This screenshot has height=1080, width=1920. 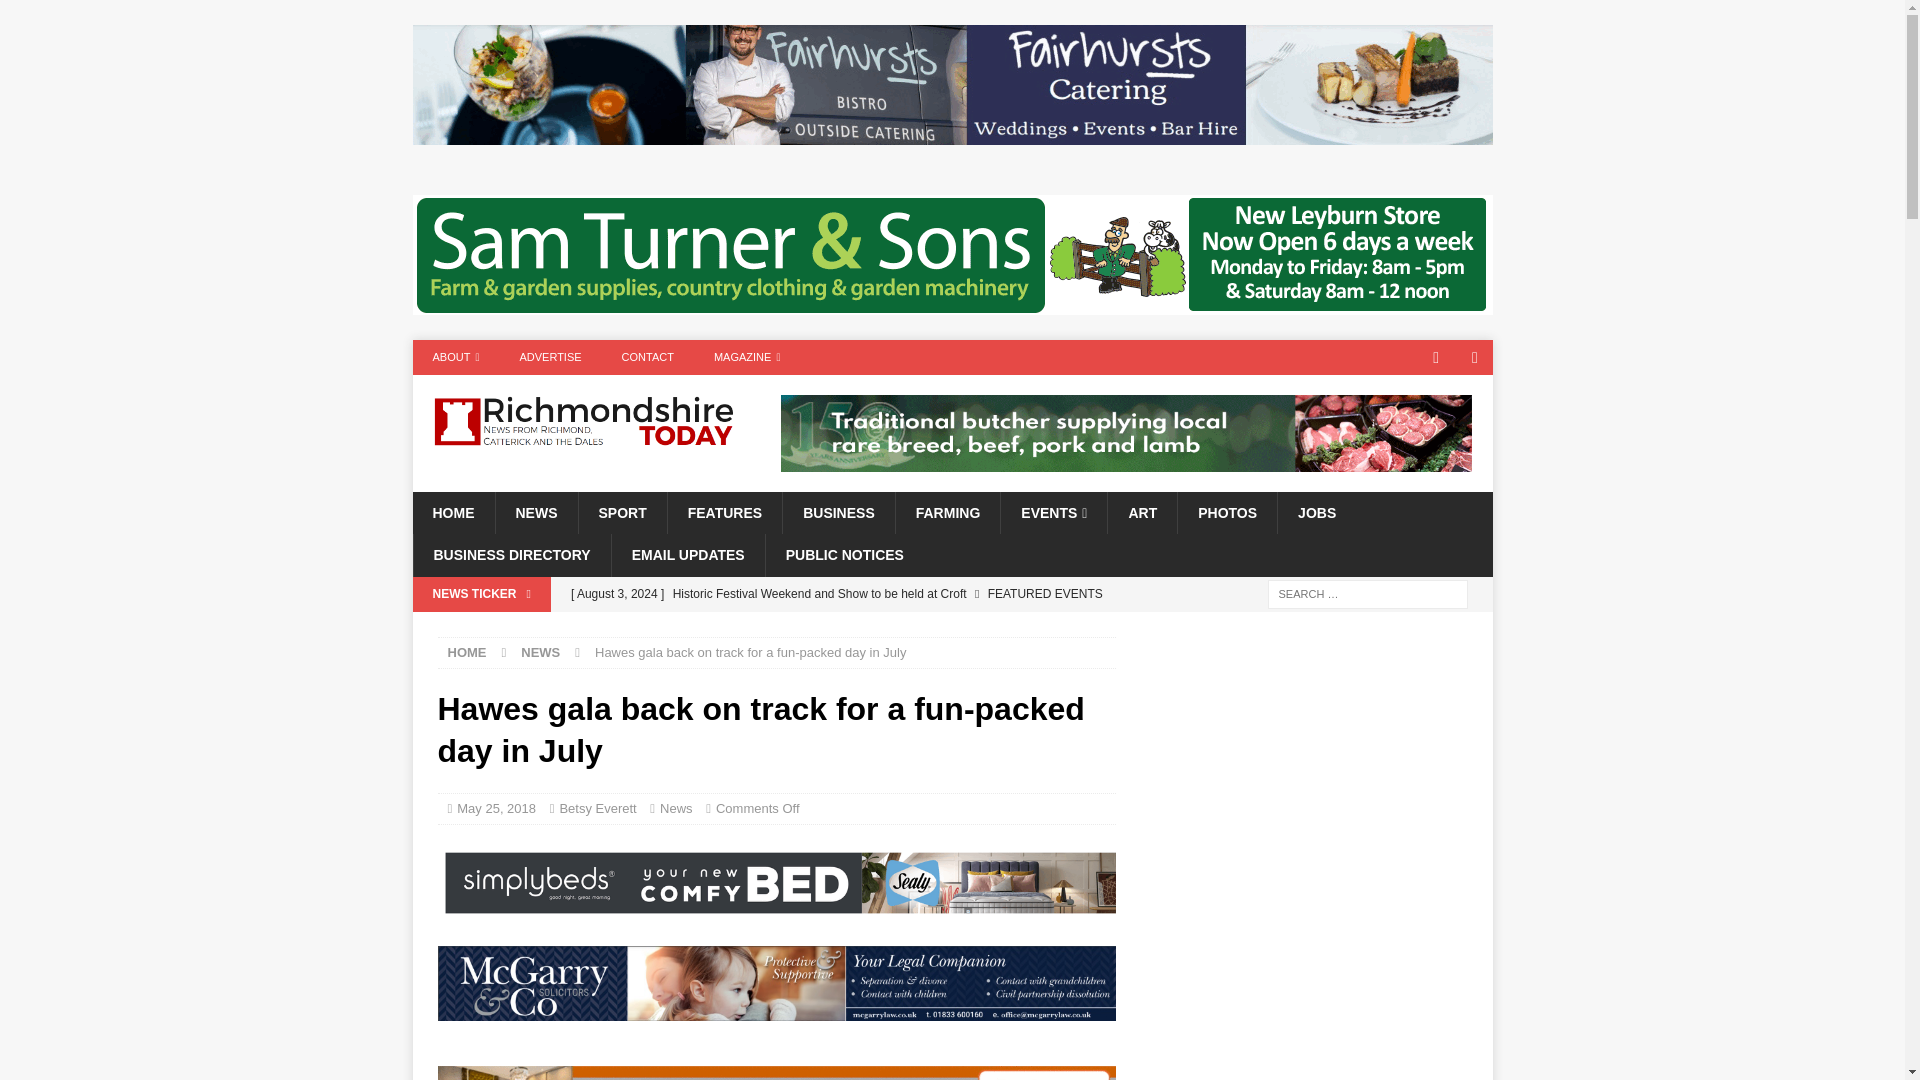 I want to click on EVENTS, so click(x=1054, y=512).